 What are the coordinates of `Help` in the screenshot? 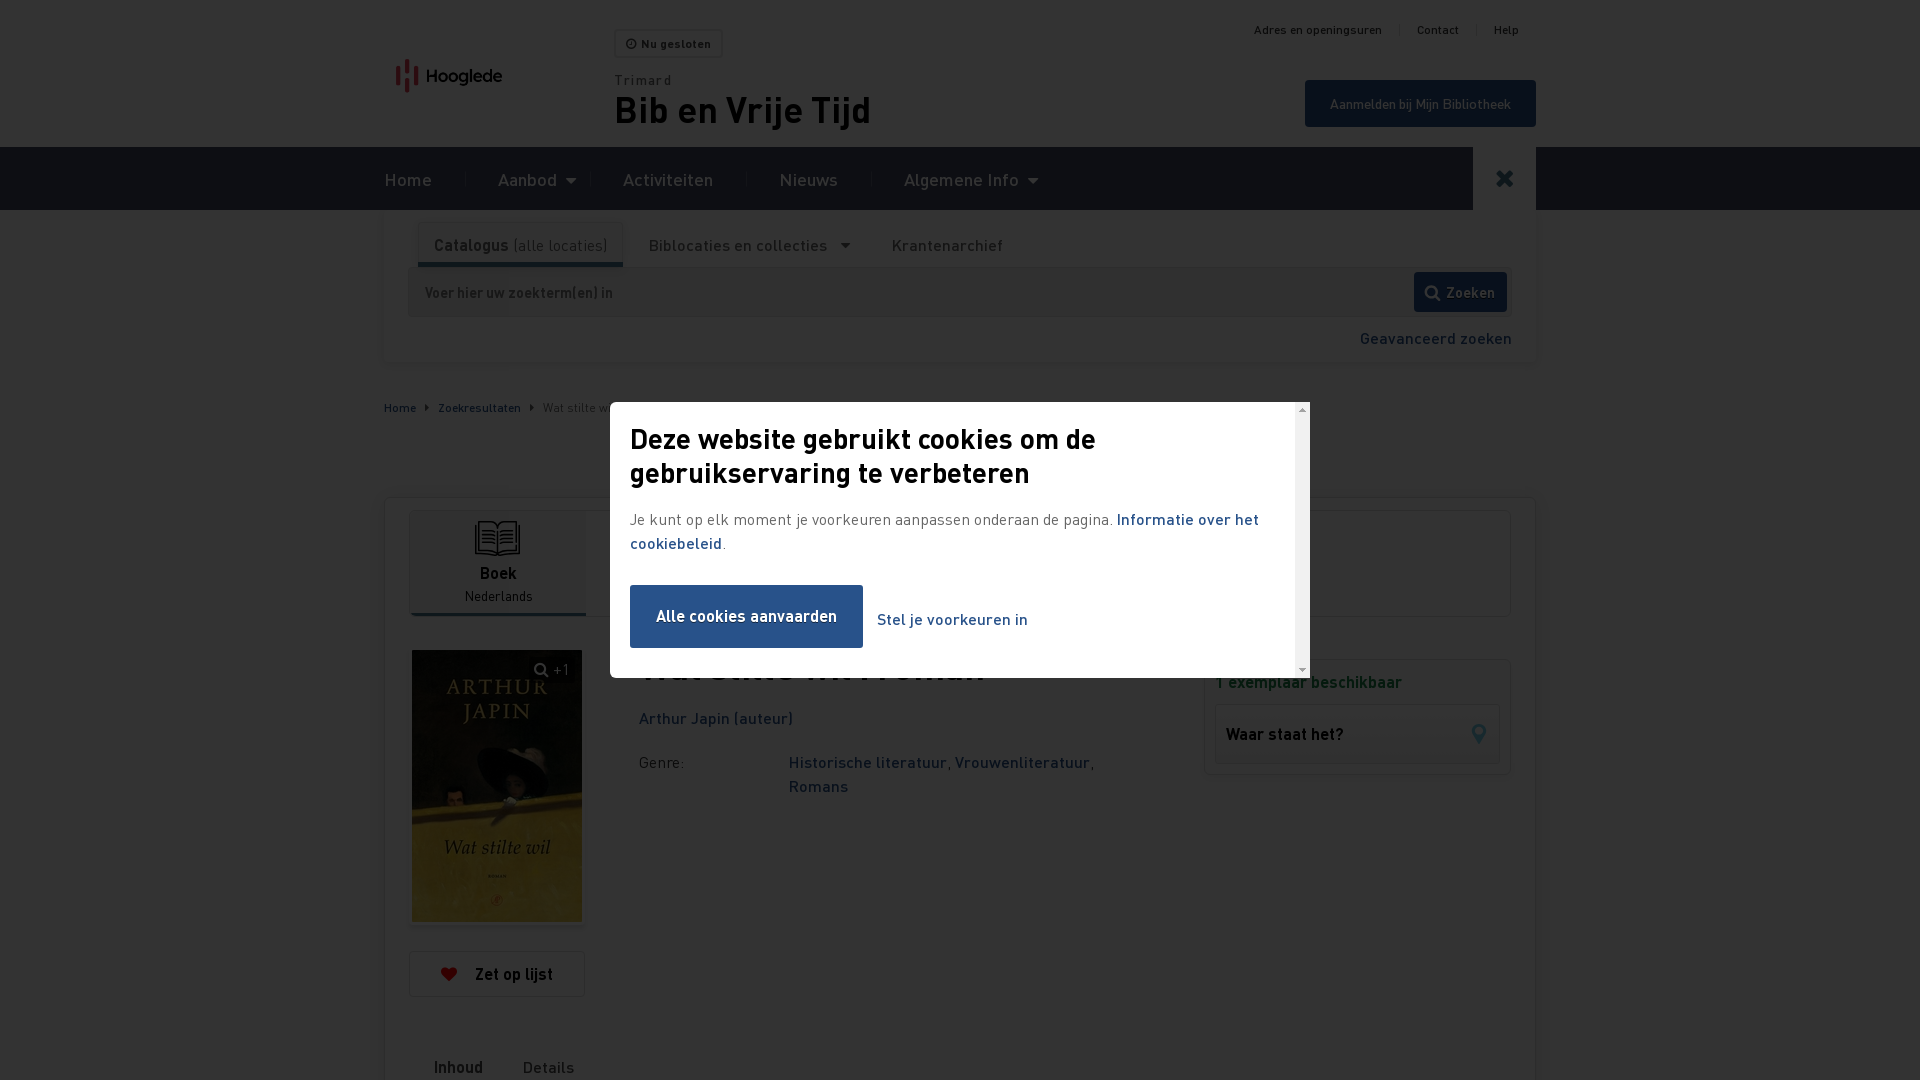 It's located at (1506, 30).